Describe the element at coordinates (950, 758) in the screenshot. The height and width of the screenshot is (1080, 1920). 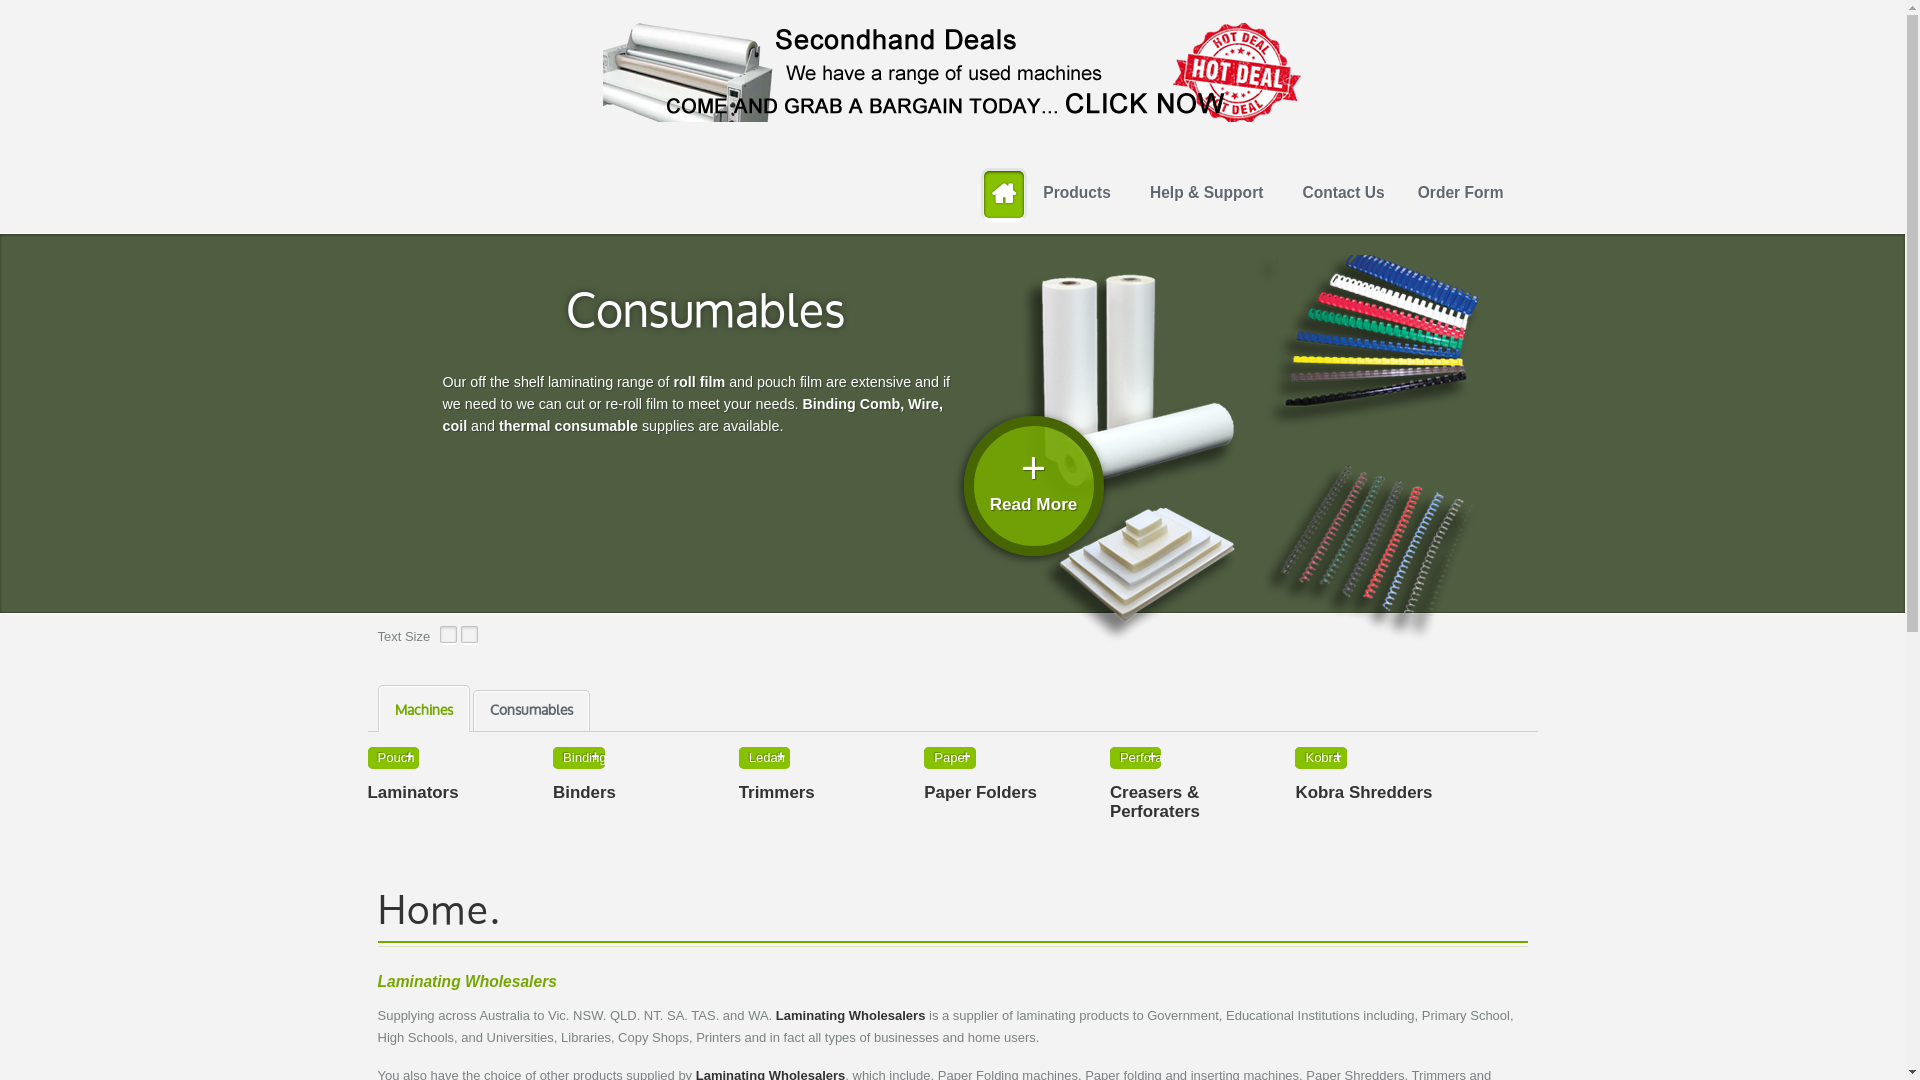
I see `LW-42F A3 Paper Folder, LW-45F Auto A3 Paper Folder
+` at that location.